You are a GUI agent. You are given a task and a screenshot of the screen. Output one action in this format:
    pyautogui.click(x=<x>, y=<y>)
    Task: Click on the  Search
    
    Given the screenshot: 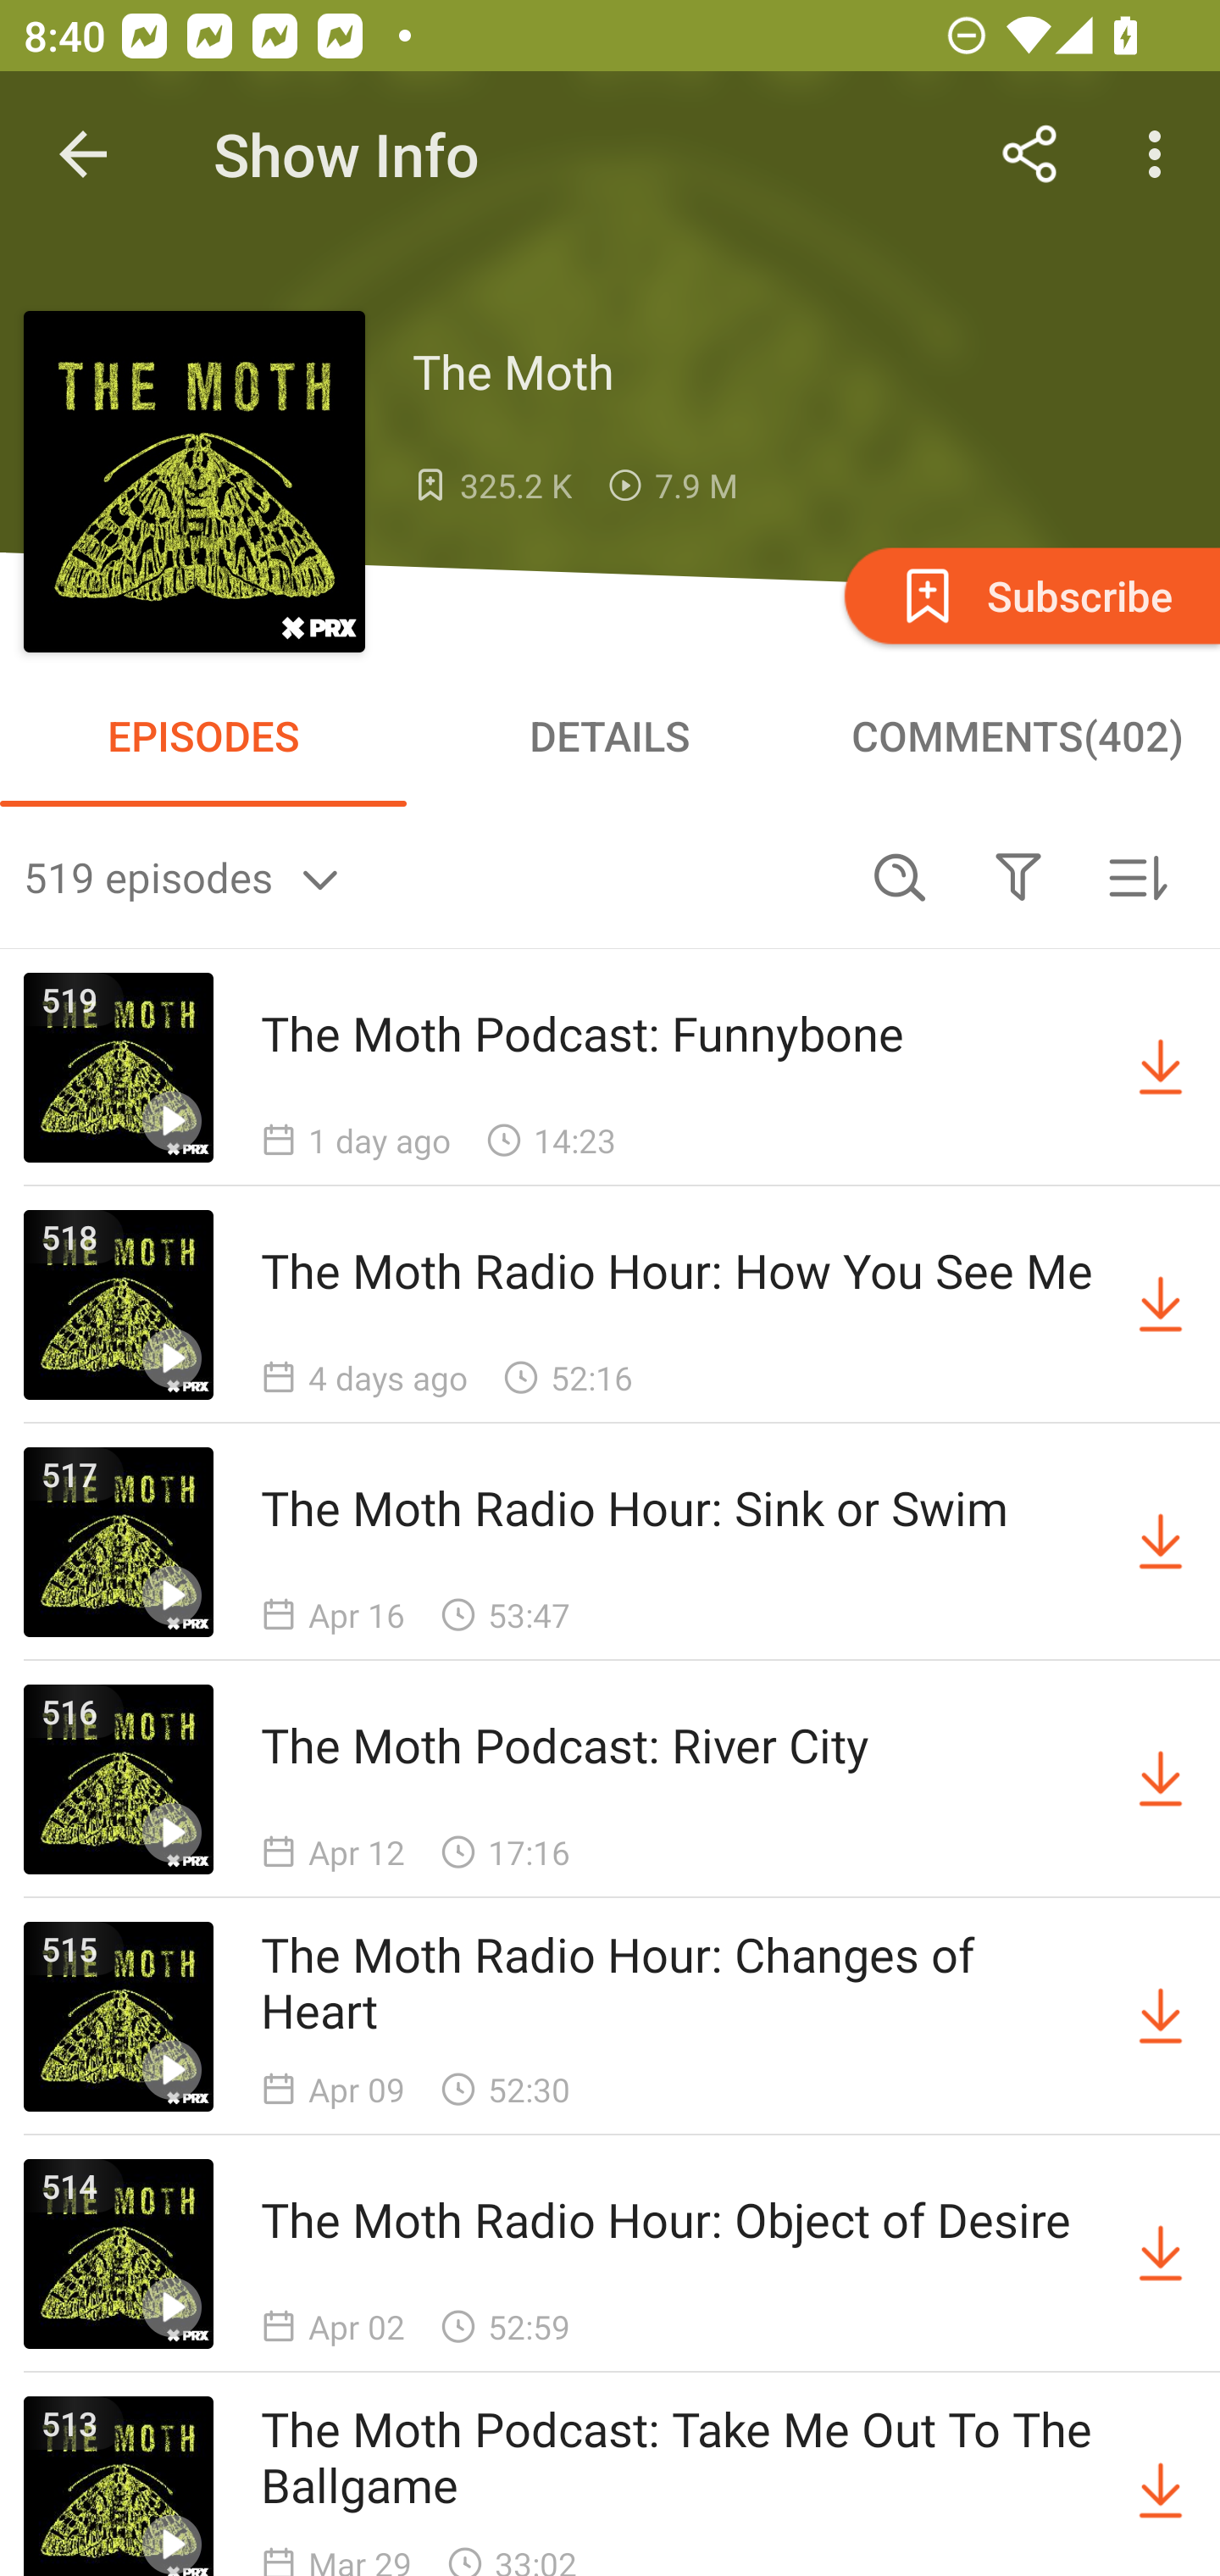 What is the action you would take?
    pyautogui.click(x=900, y=876)
    